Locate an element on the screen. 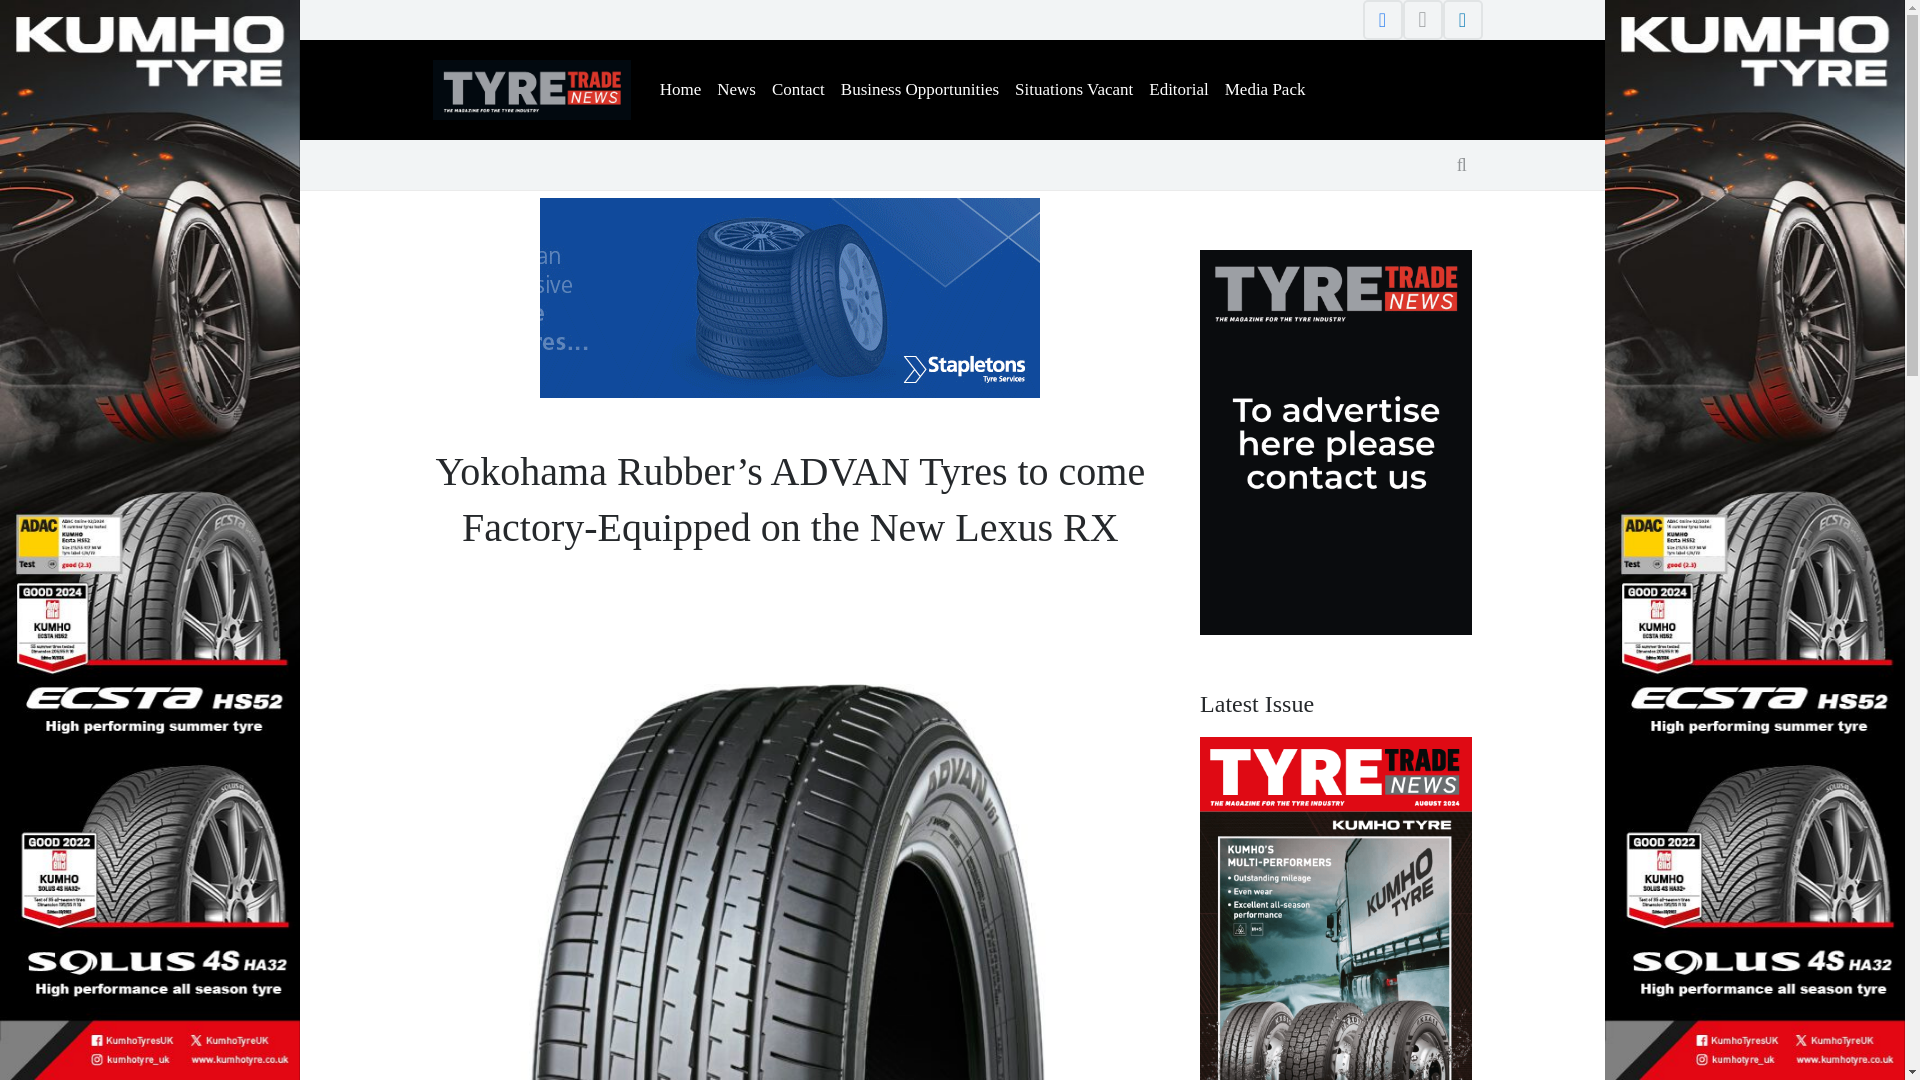 This screenshot has width=1920, height=1080. Business Opportunities is located at coordinates (920, 90).